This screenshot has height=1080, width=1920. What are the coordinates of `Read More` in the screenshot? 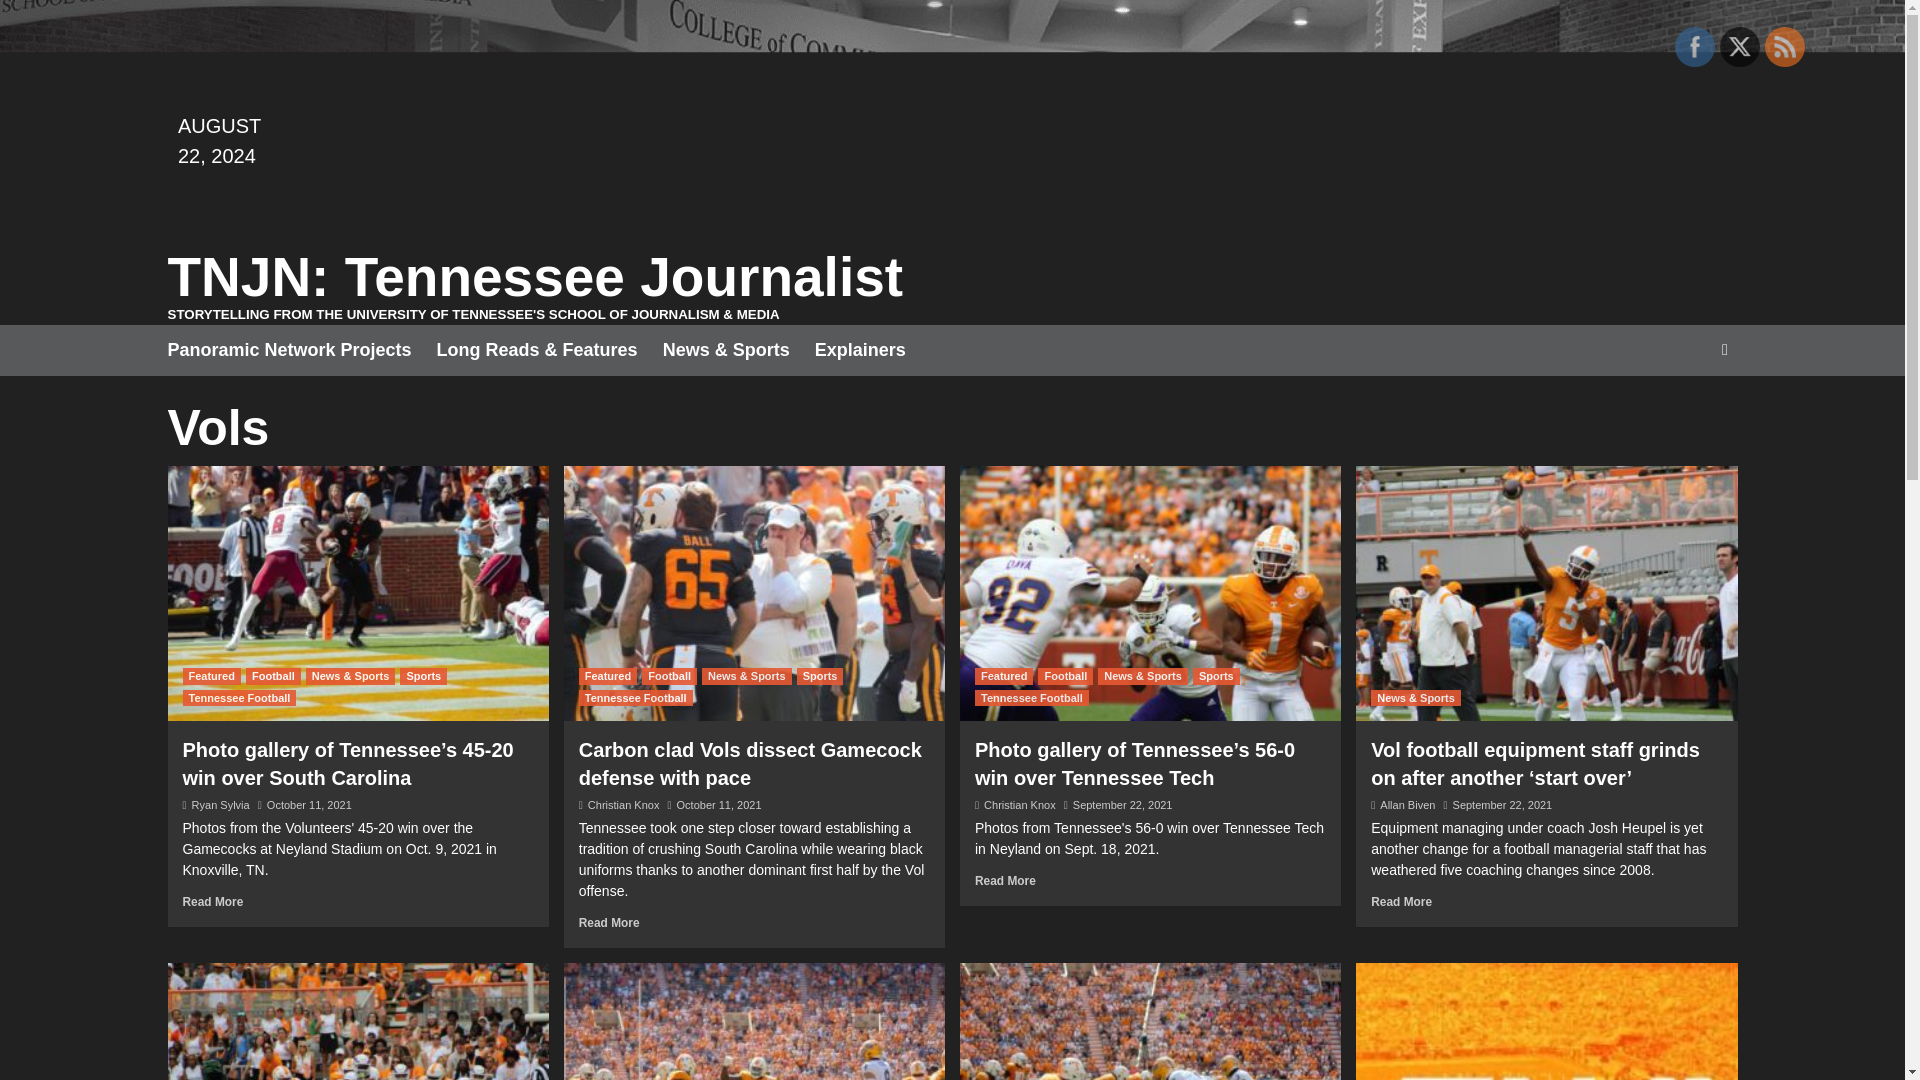 It's located at (609, 922).